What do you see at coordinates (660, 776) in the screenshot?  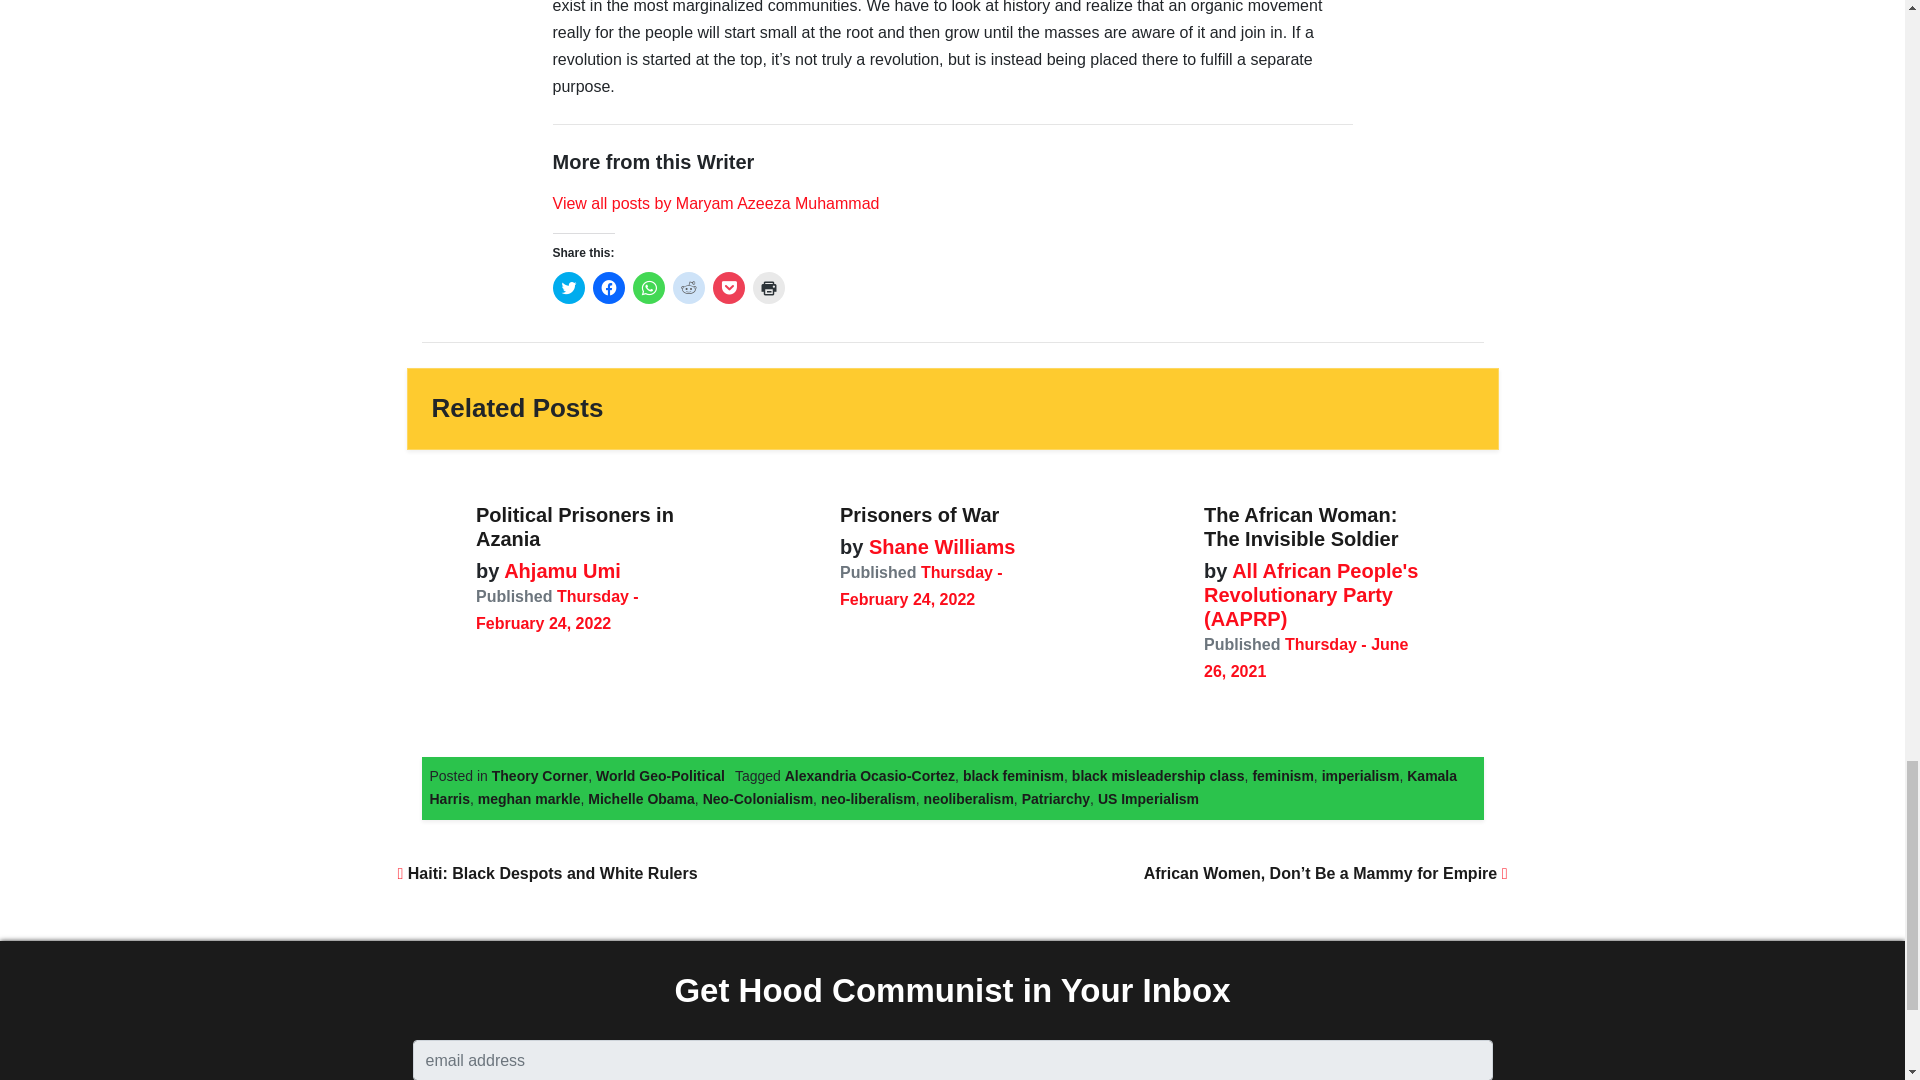 I see `World Geo-Political` at bounding box center [660, 776].